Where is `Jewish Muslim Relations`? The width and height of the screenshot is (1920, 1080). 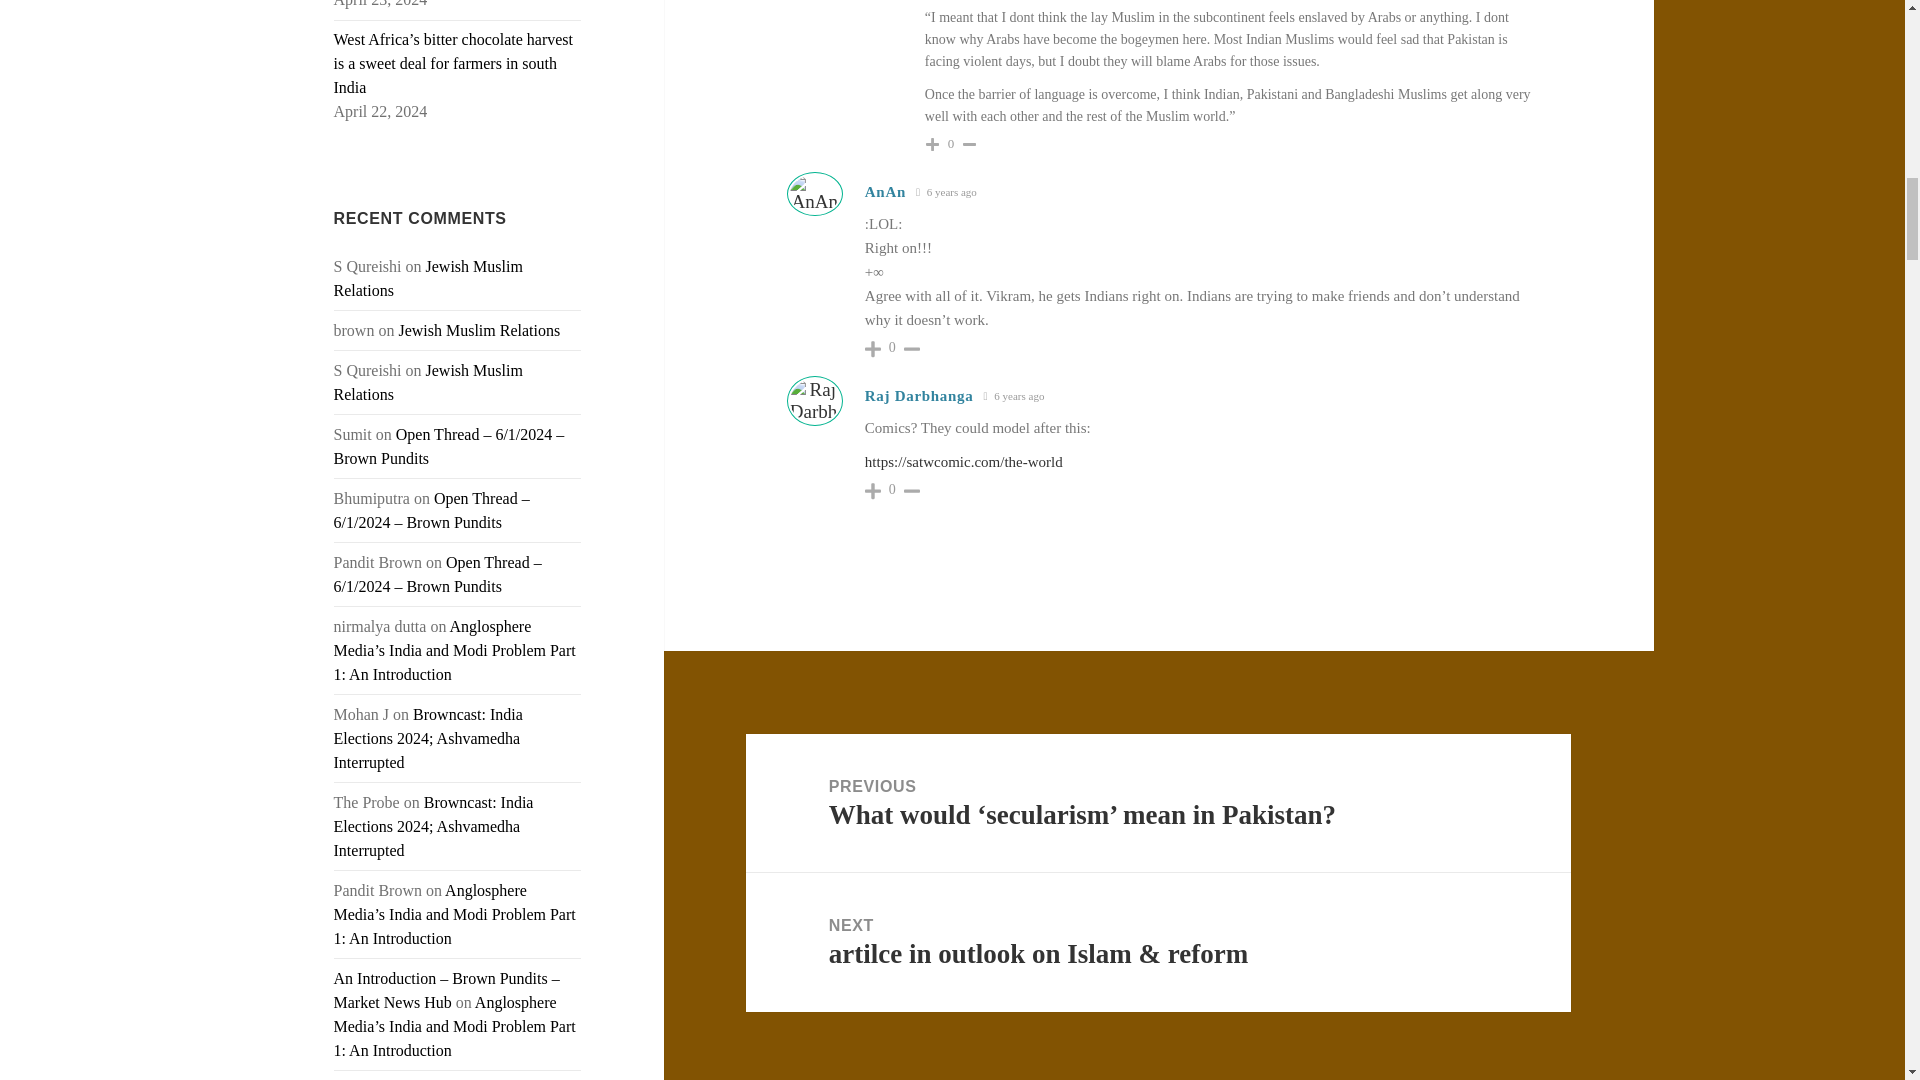 Jewish Muslim Relations is located at coordinates (428, 382).